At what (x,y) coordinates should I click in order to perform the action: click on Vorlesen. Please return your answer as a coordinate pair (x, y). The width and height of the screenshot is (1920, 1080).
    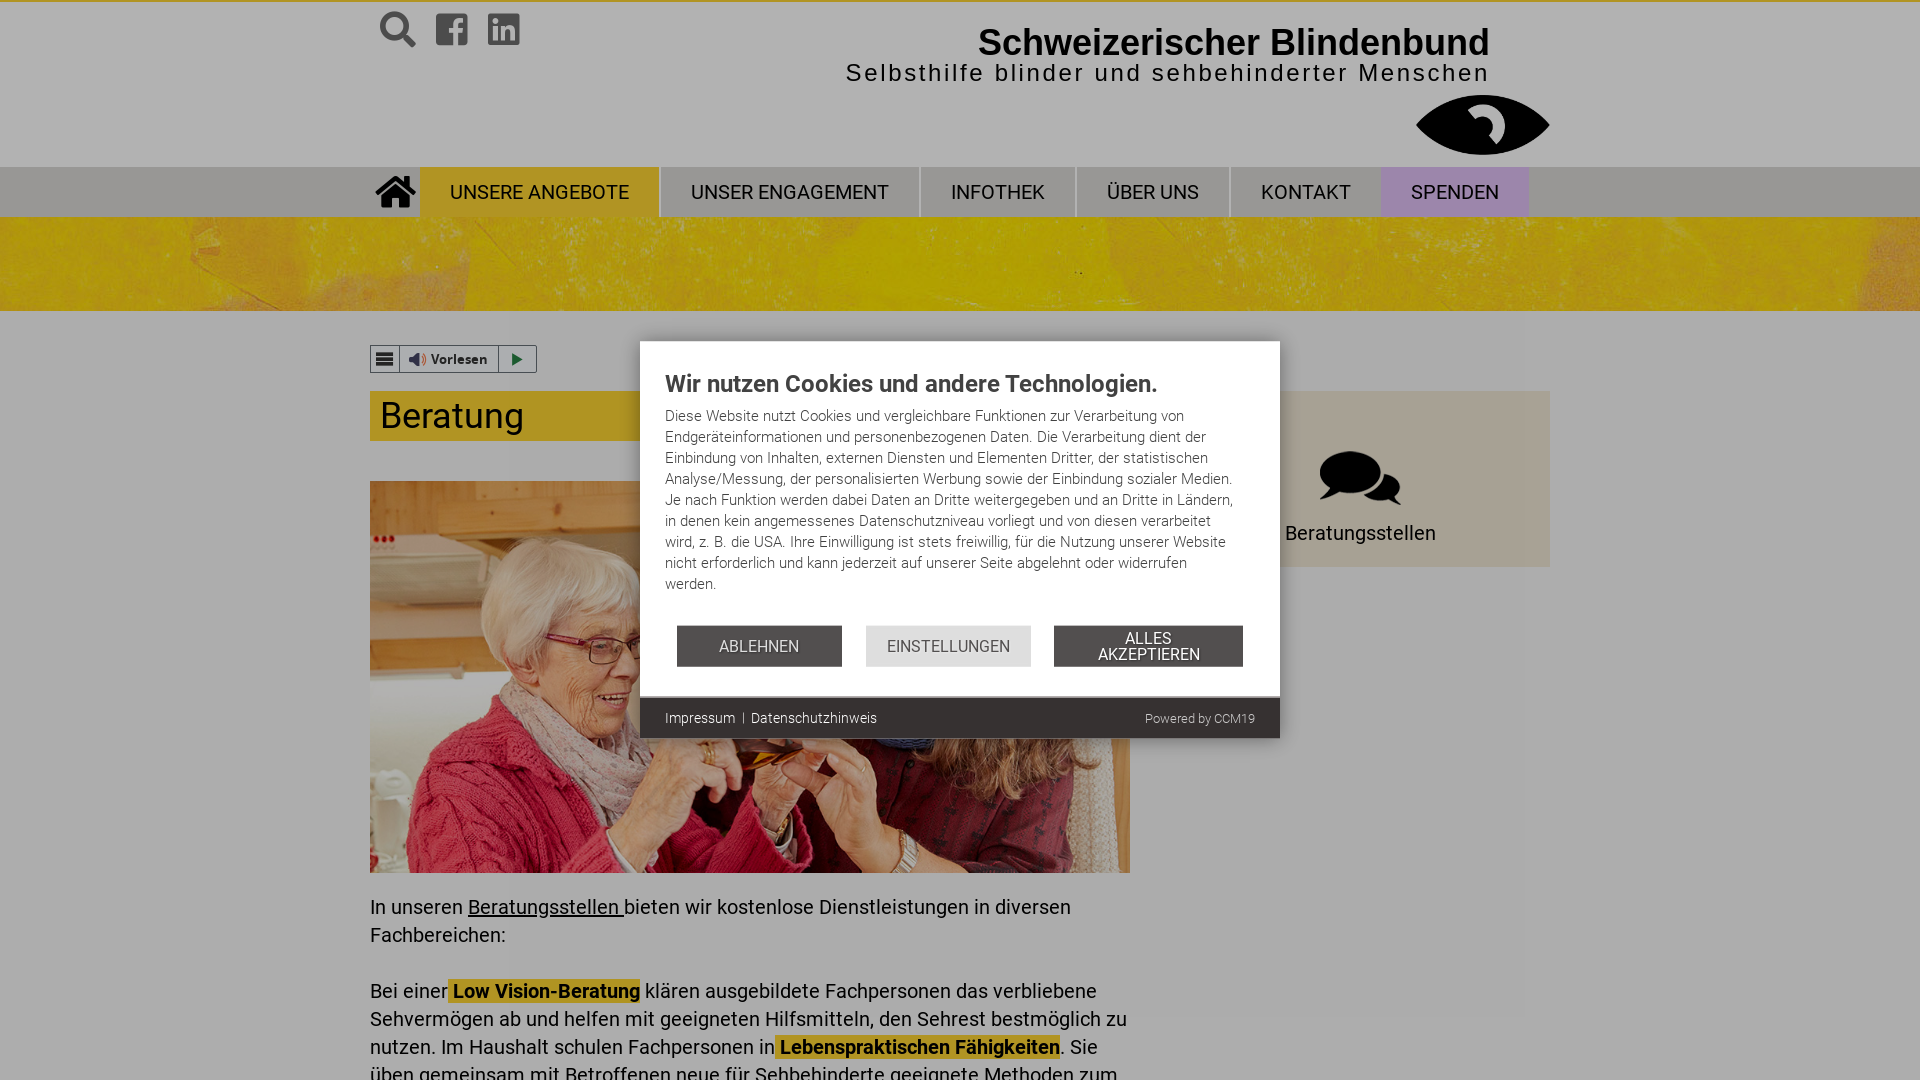
    Looking at the image, I should click on (454, 359).